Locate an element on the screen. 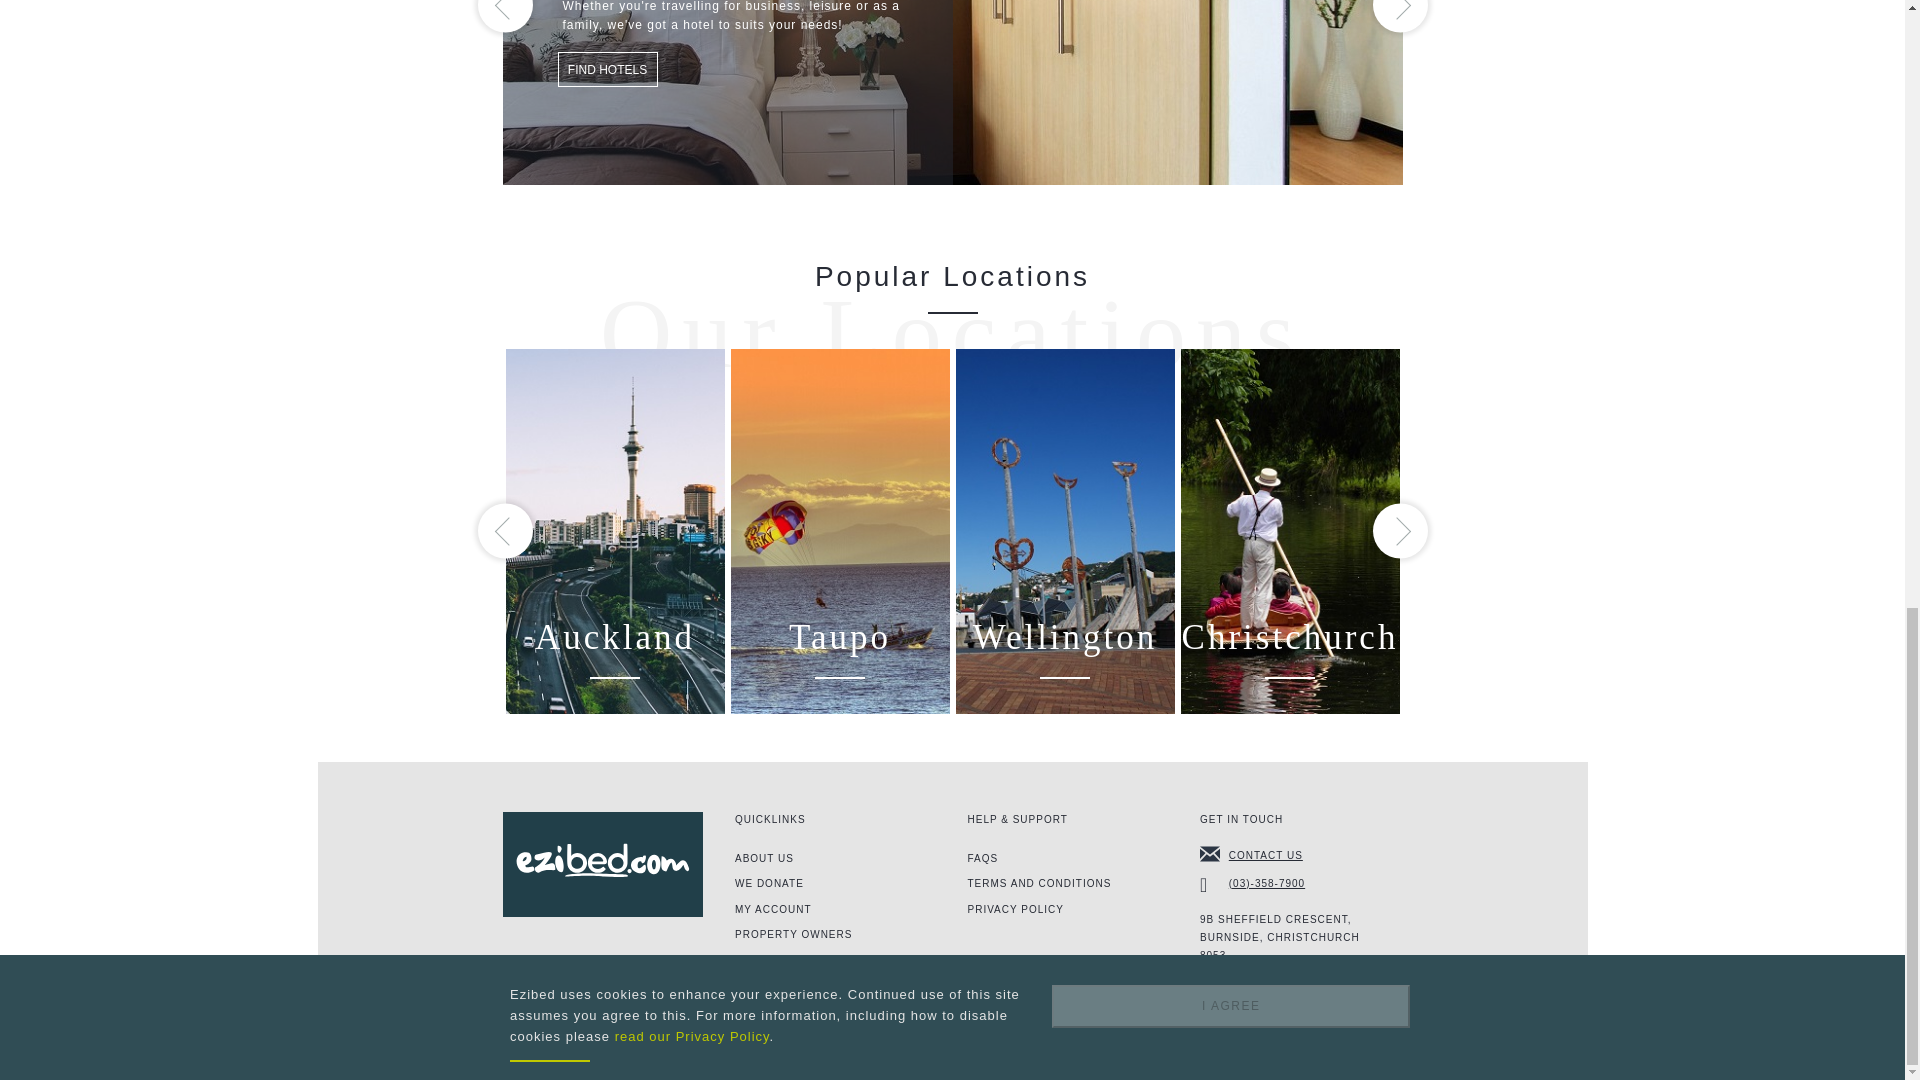  Next is located at coordinates (1399, 16).